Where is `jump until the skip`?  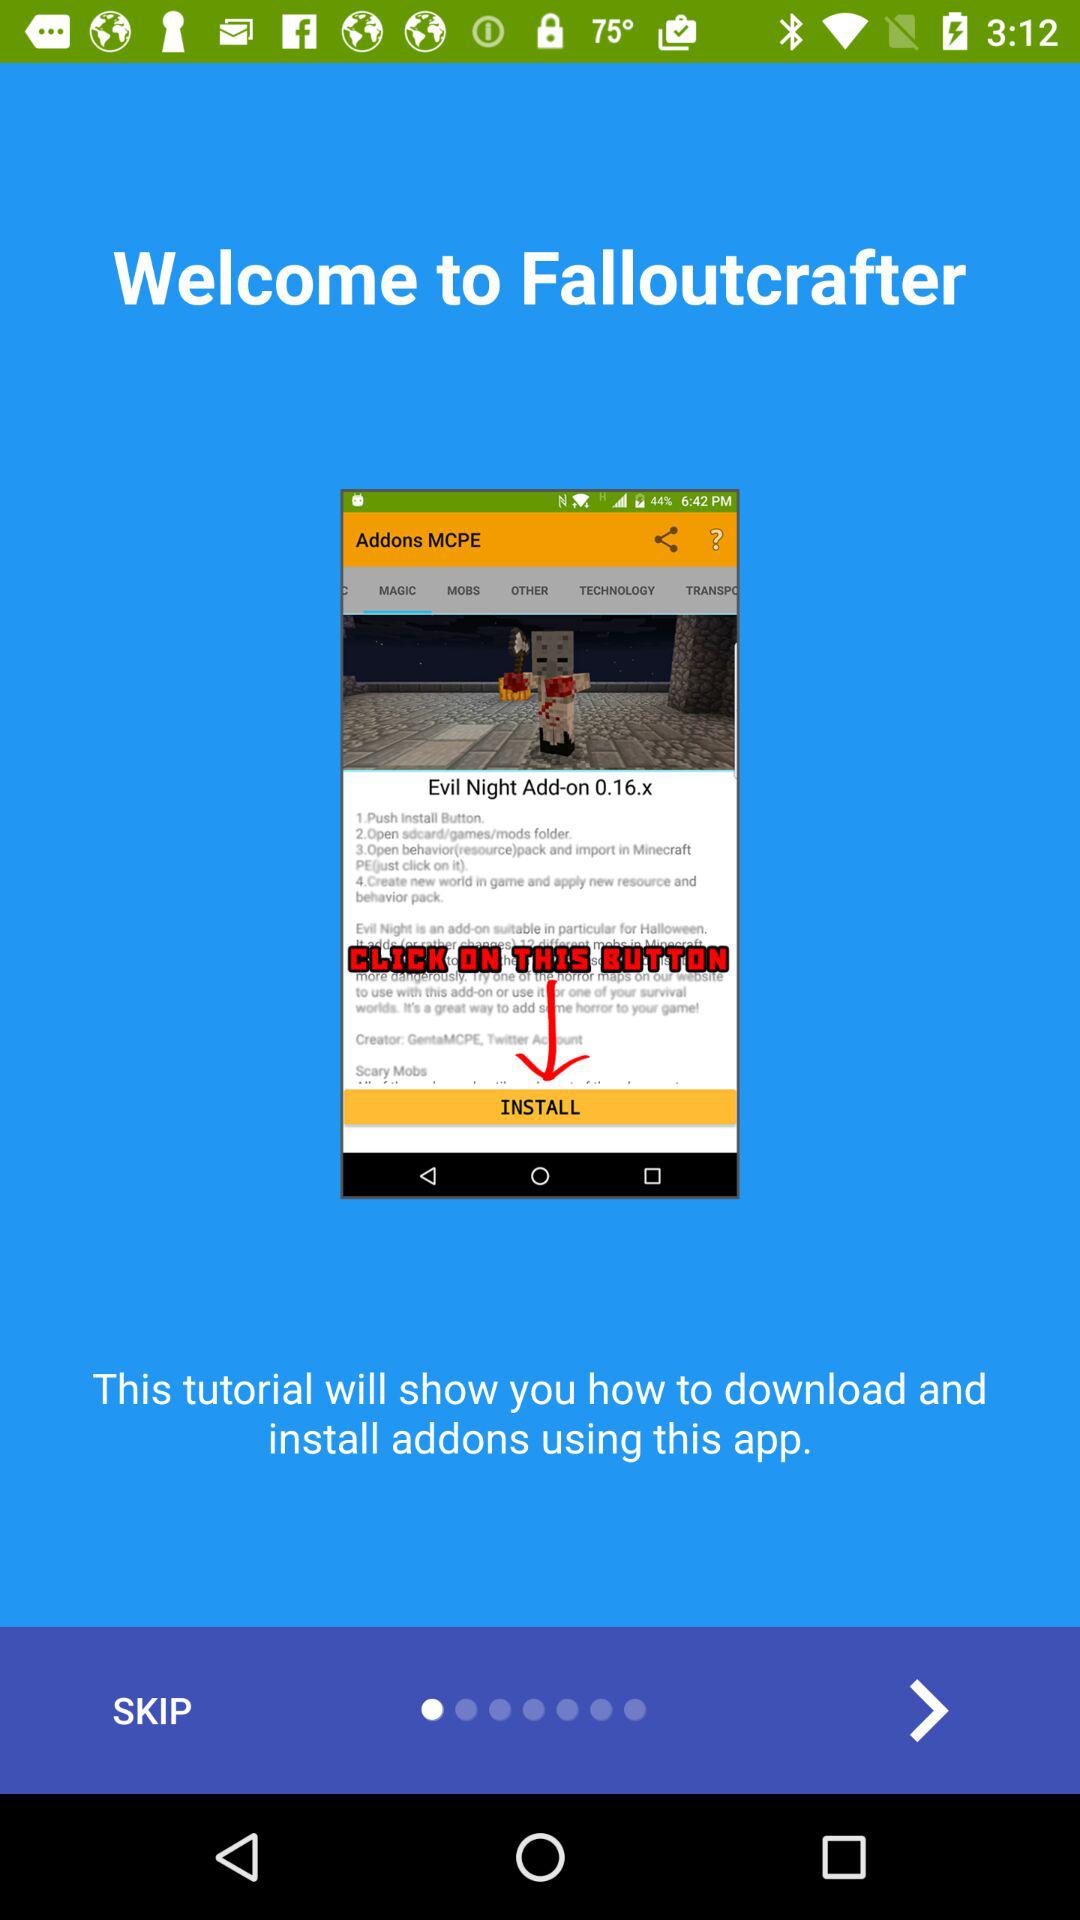
jump until the skip is located at coordinates (152, 1710).